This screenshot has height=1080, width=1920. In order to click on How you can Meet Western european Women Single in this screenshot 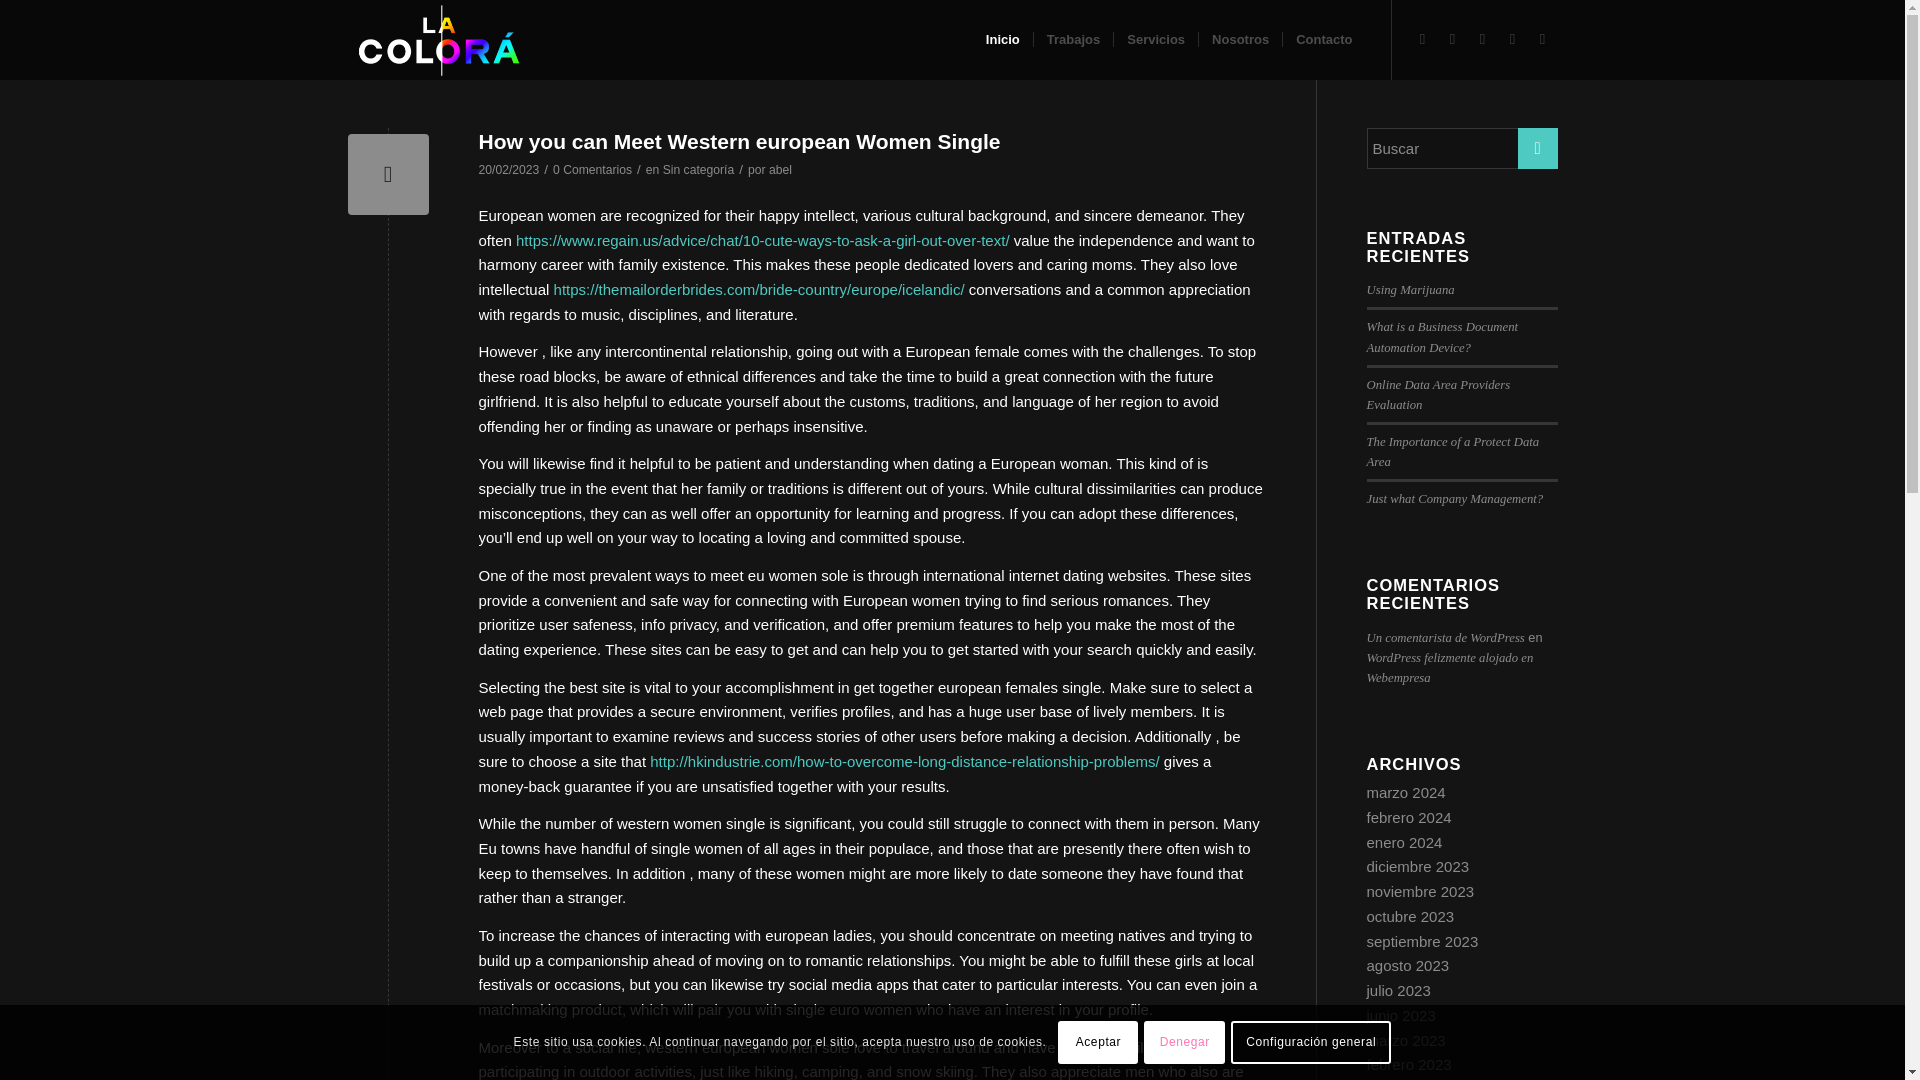, I will do `click(739, 141)`.